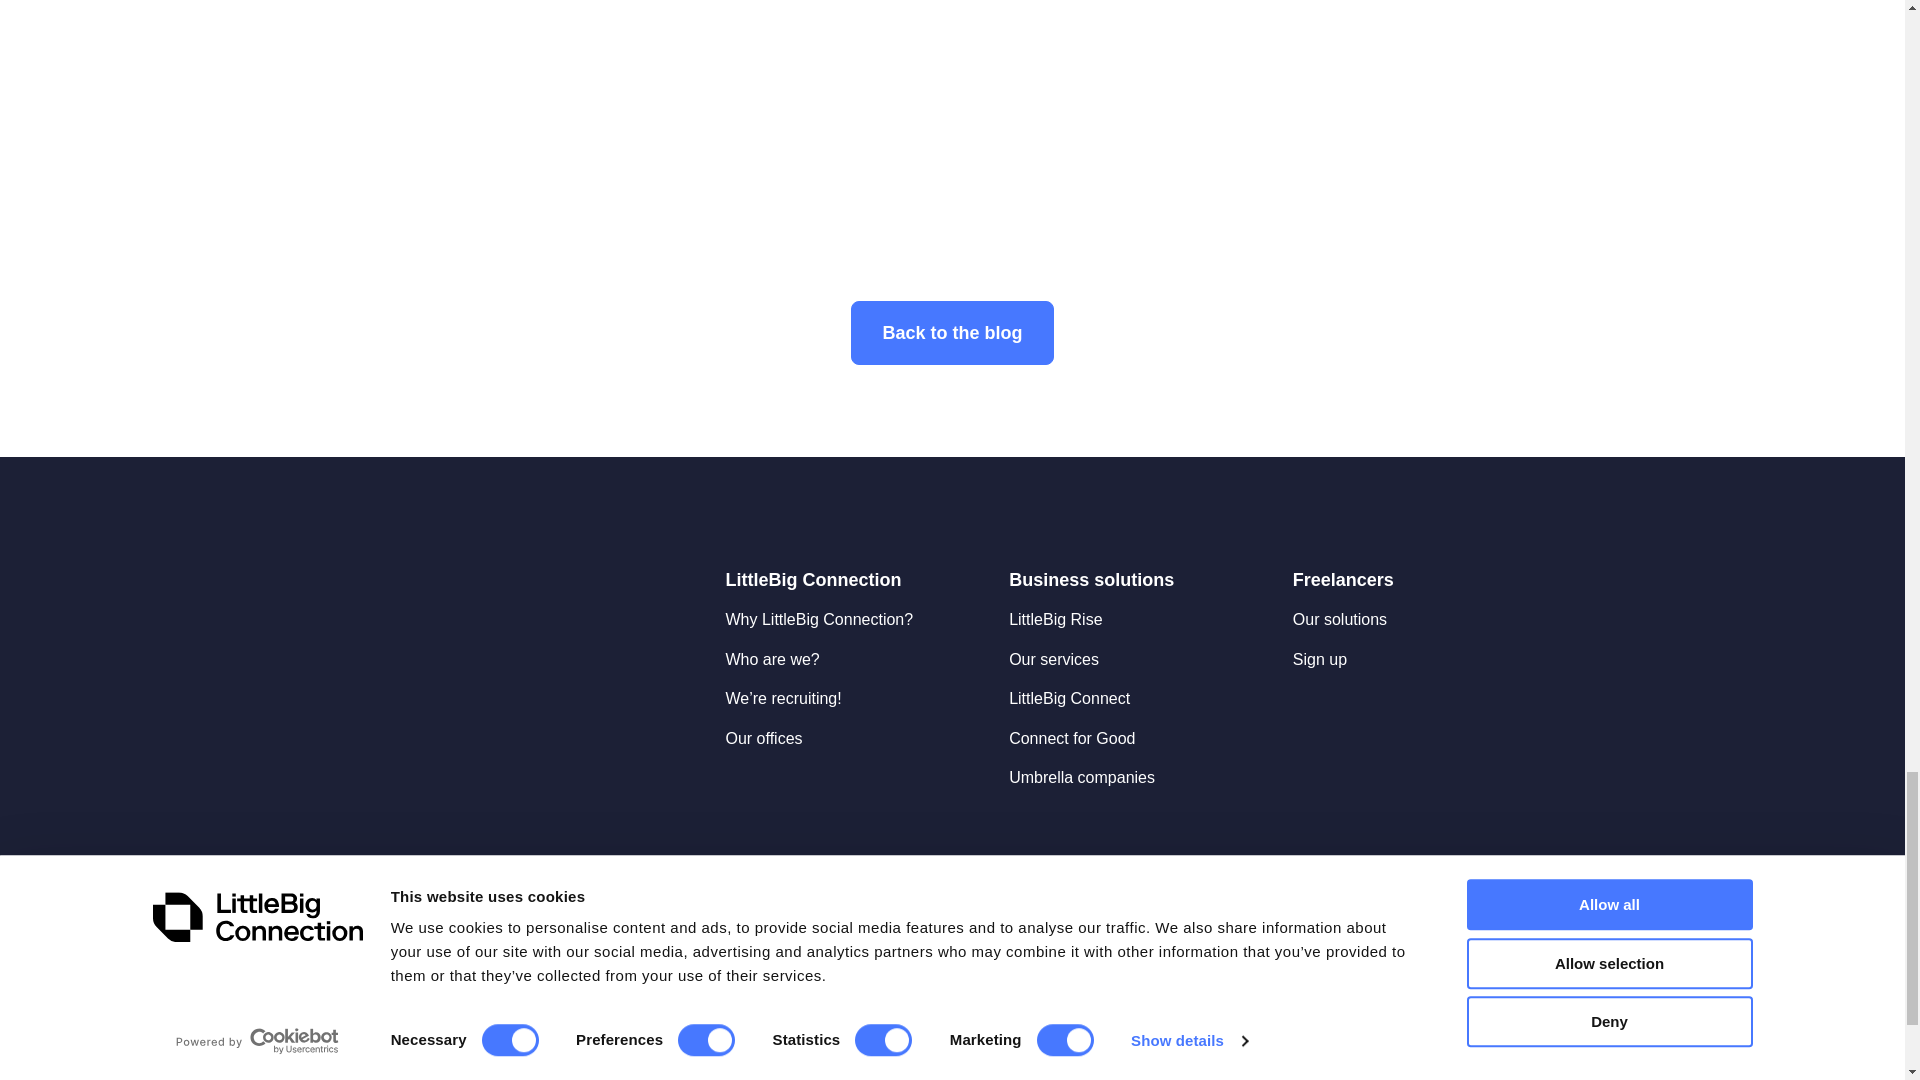 The image size is (1920, 1080). What do you see at coordinates (1304, 864) in the screenshot?
I see `LittleBig Linkedin` at bounding box center [1304, 864].